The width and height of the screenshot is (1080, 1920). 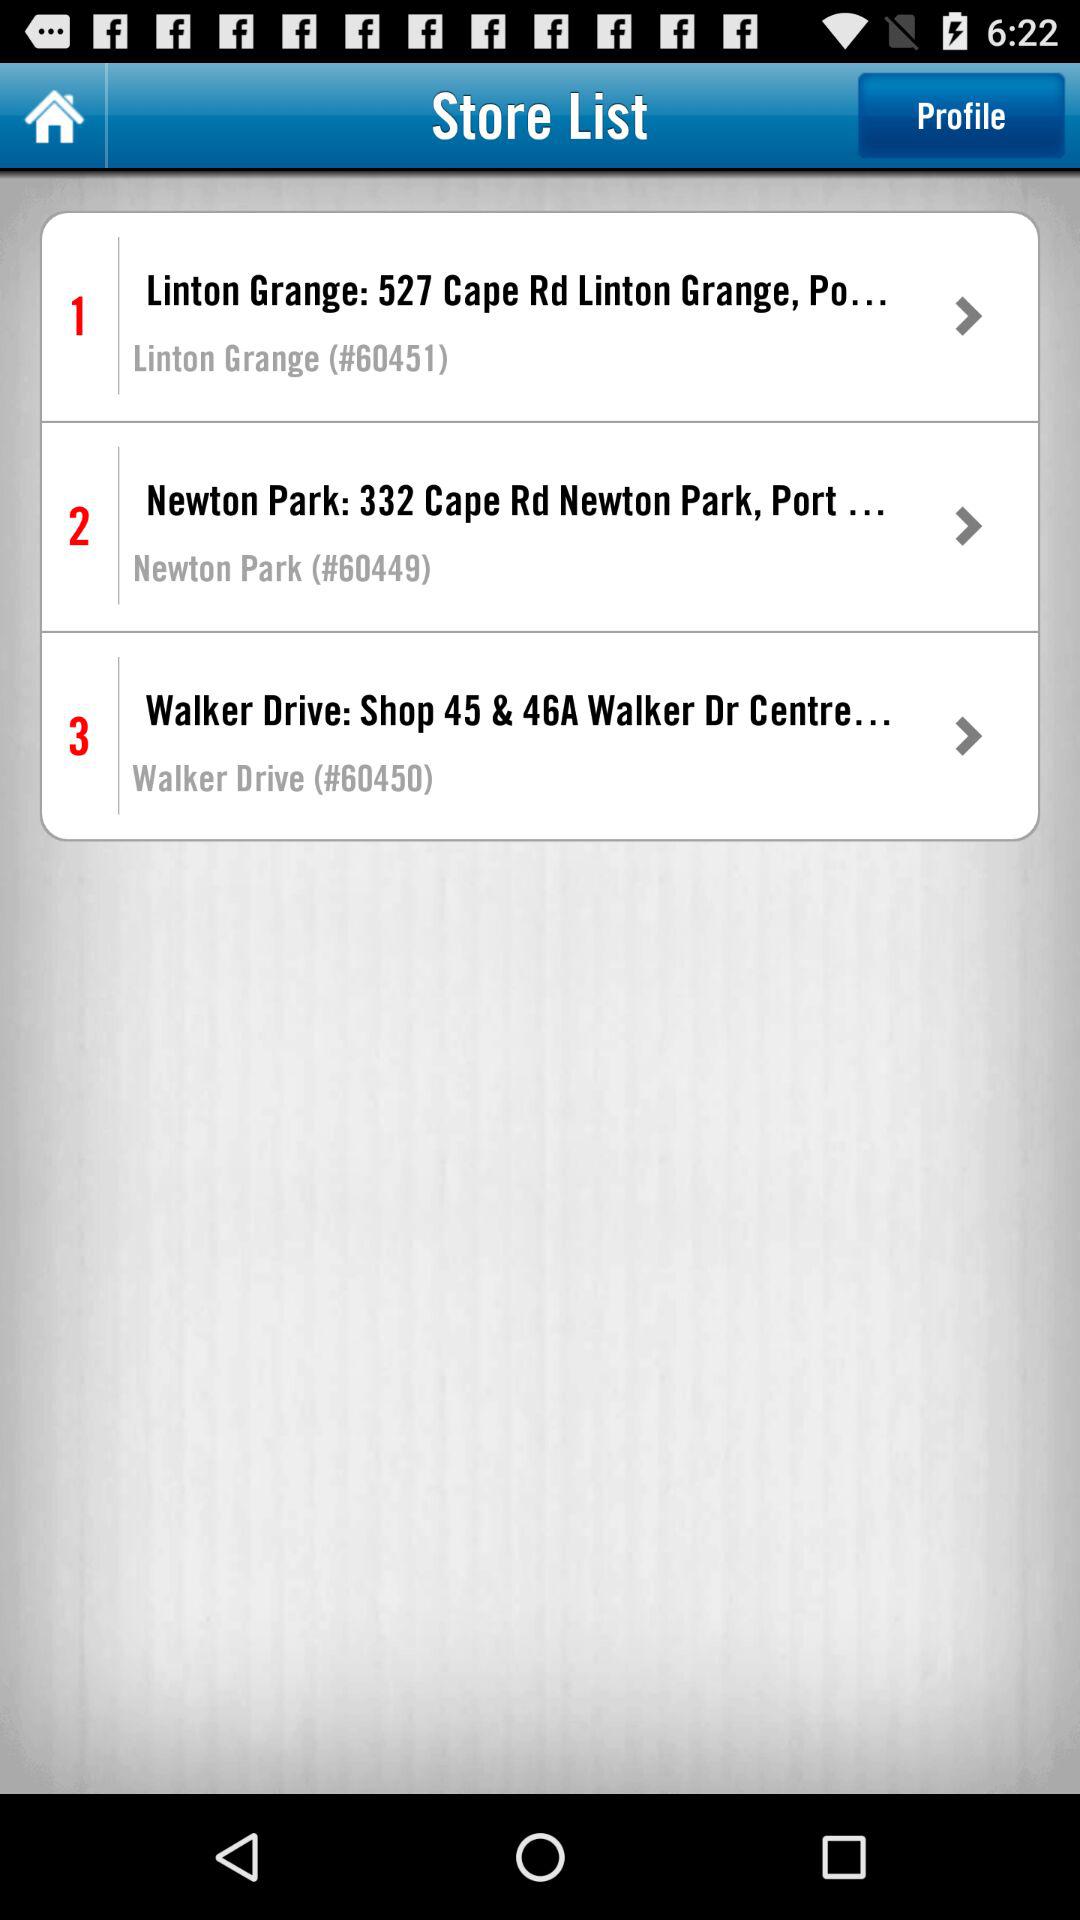 What do you see at coordinates (967, 736) in the screenshot?
I see `click the icon on the right` at bounding box center [967, 736].